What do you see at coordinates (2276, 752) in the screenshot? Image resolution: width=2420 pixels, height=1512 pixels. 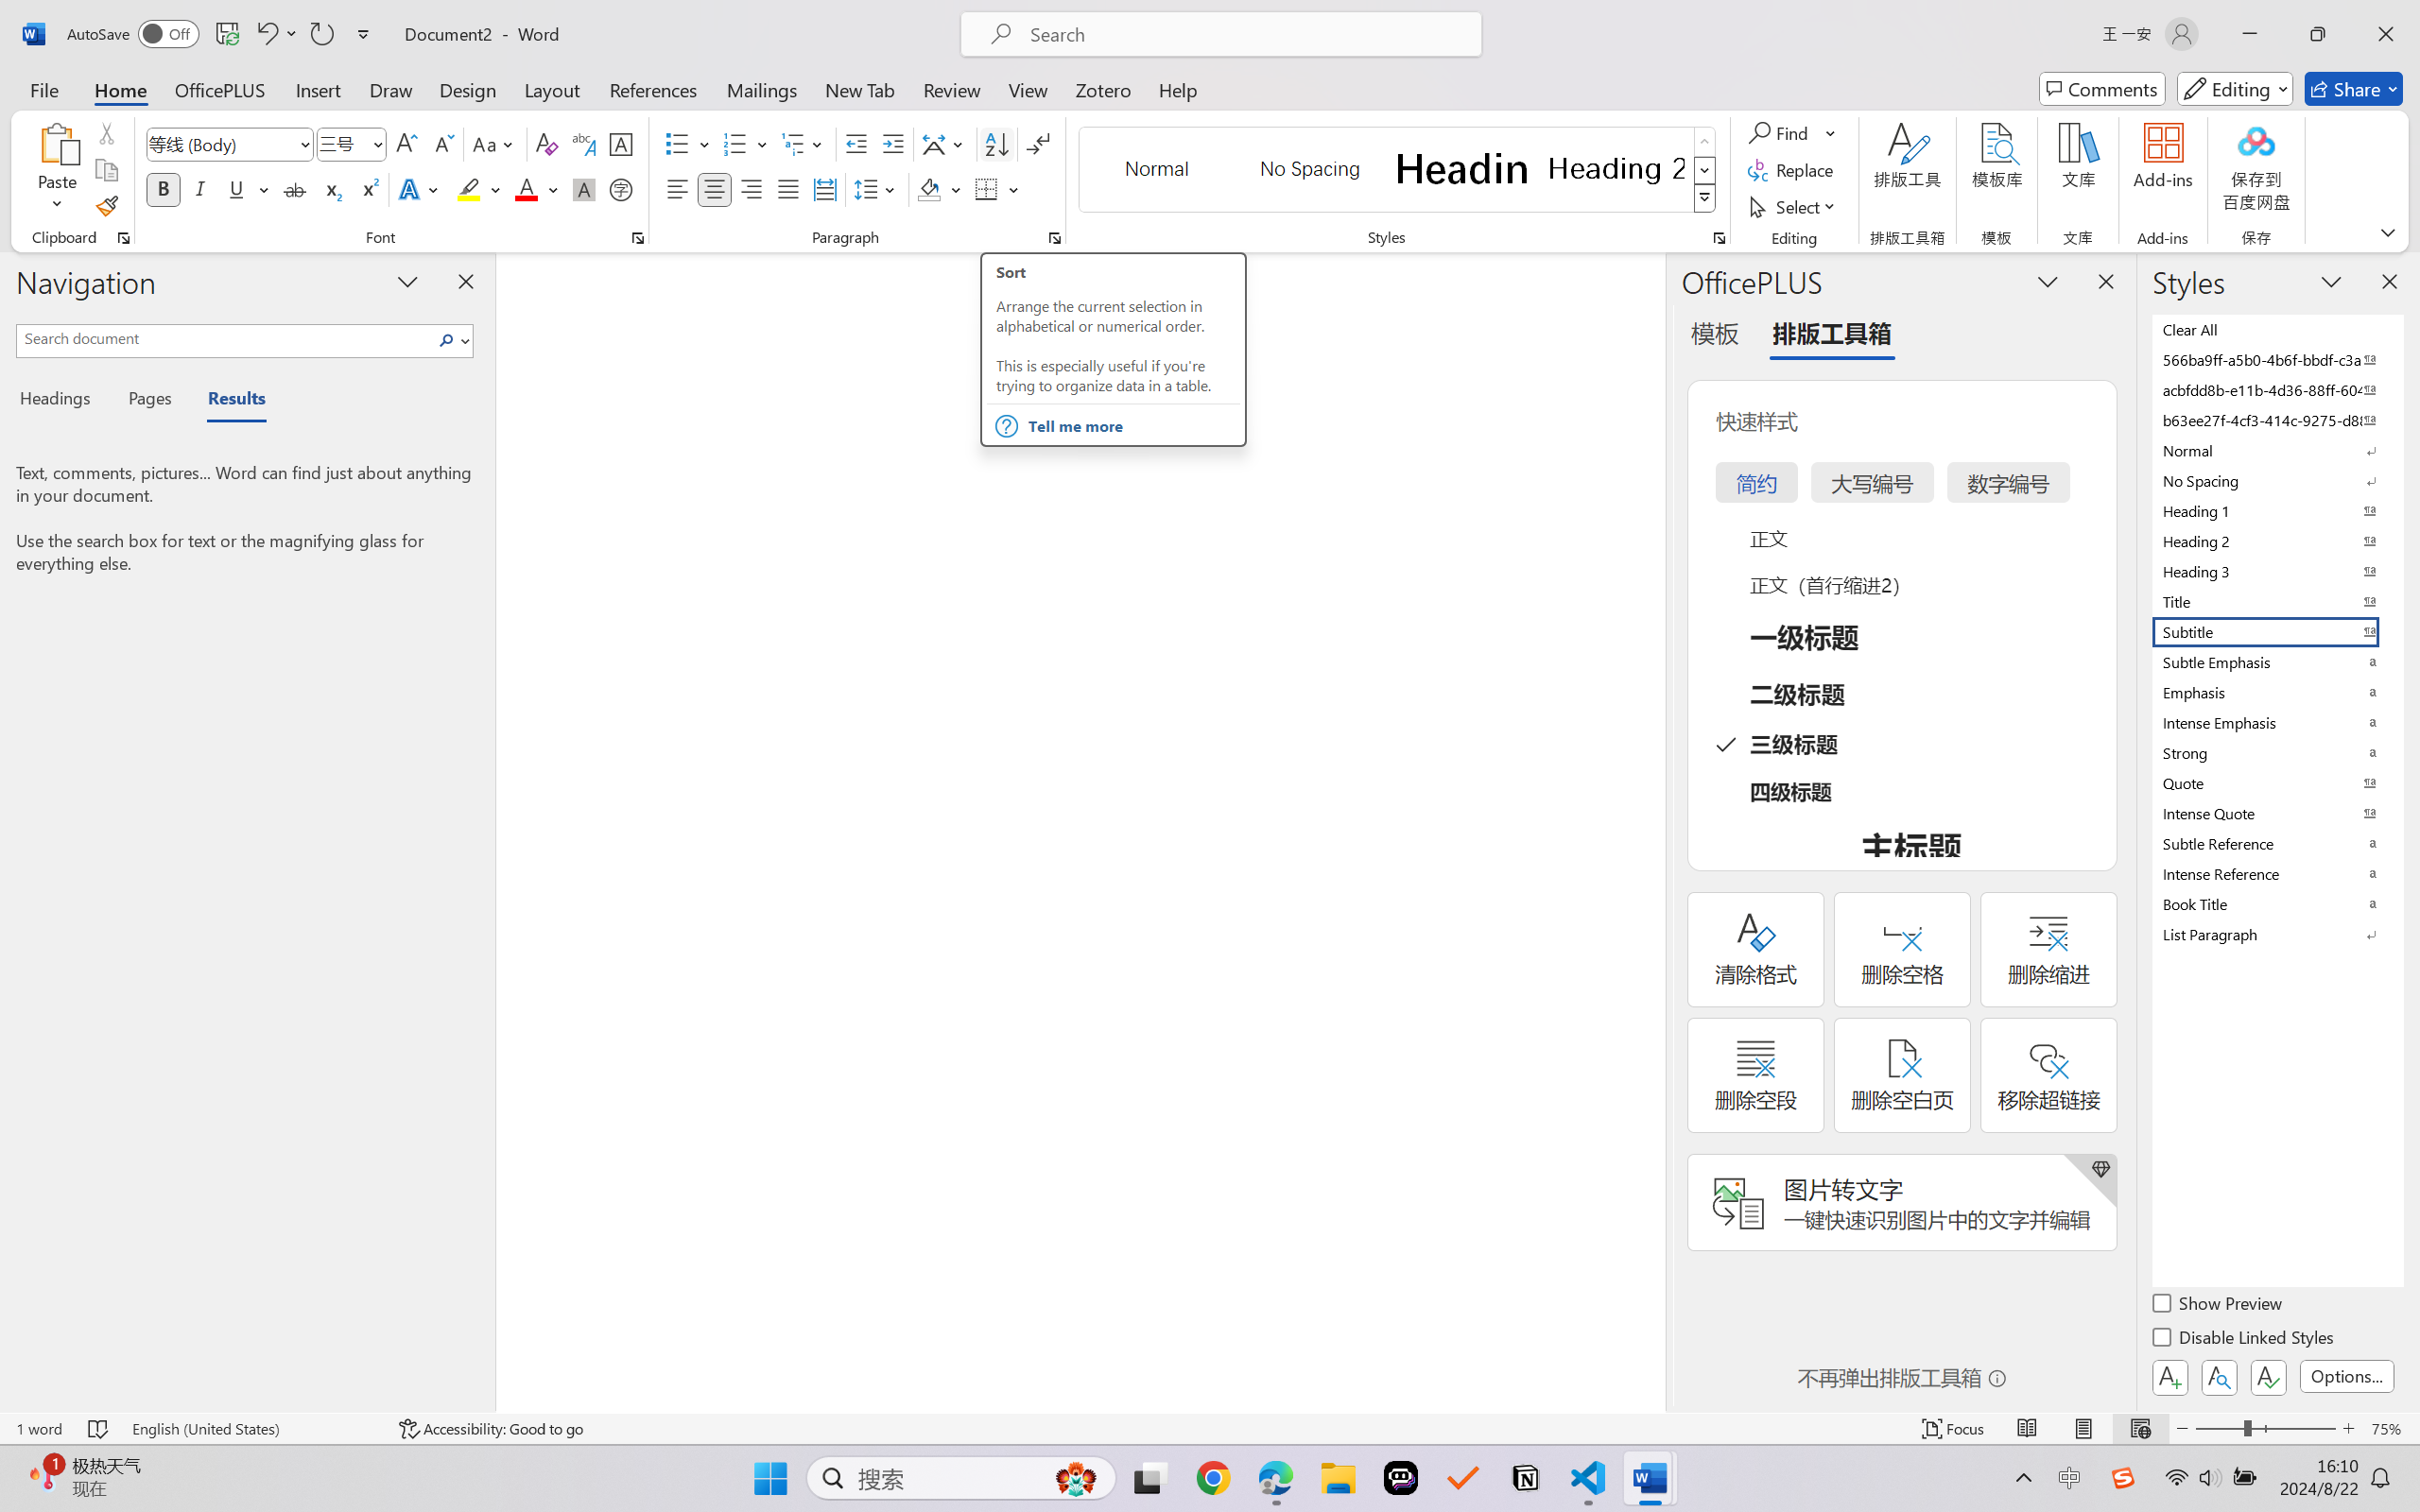 I see `Strong` at bounding box center [2276, 752].